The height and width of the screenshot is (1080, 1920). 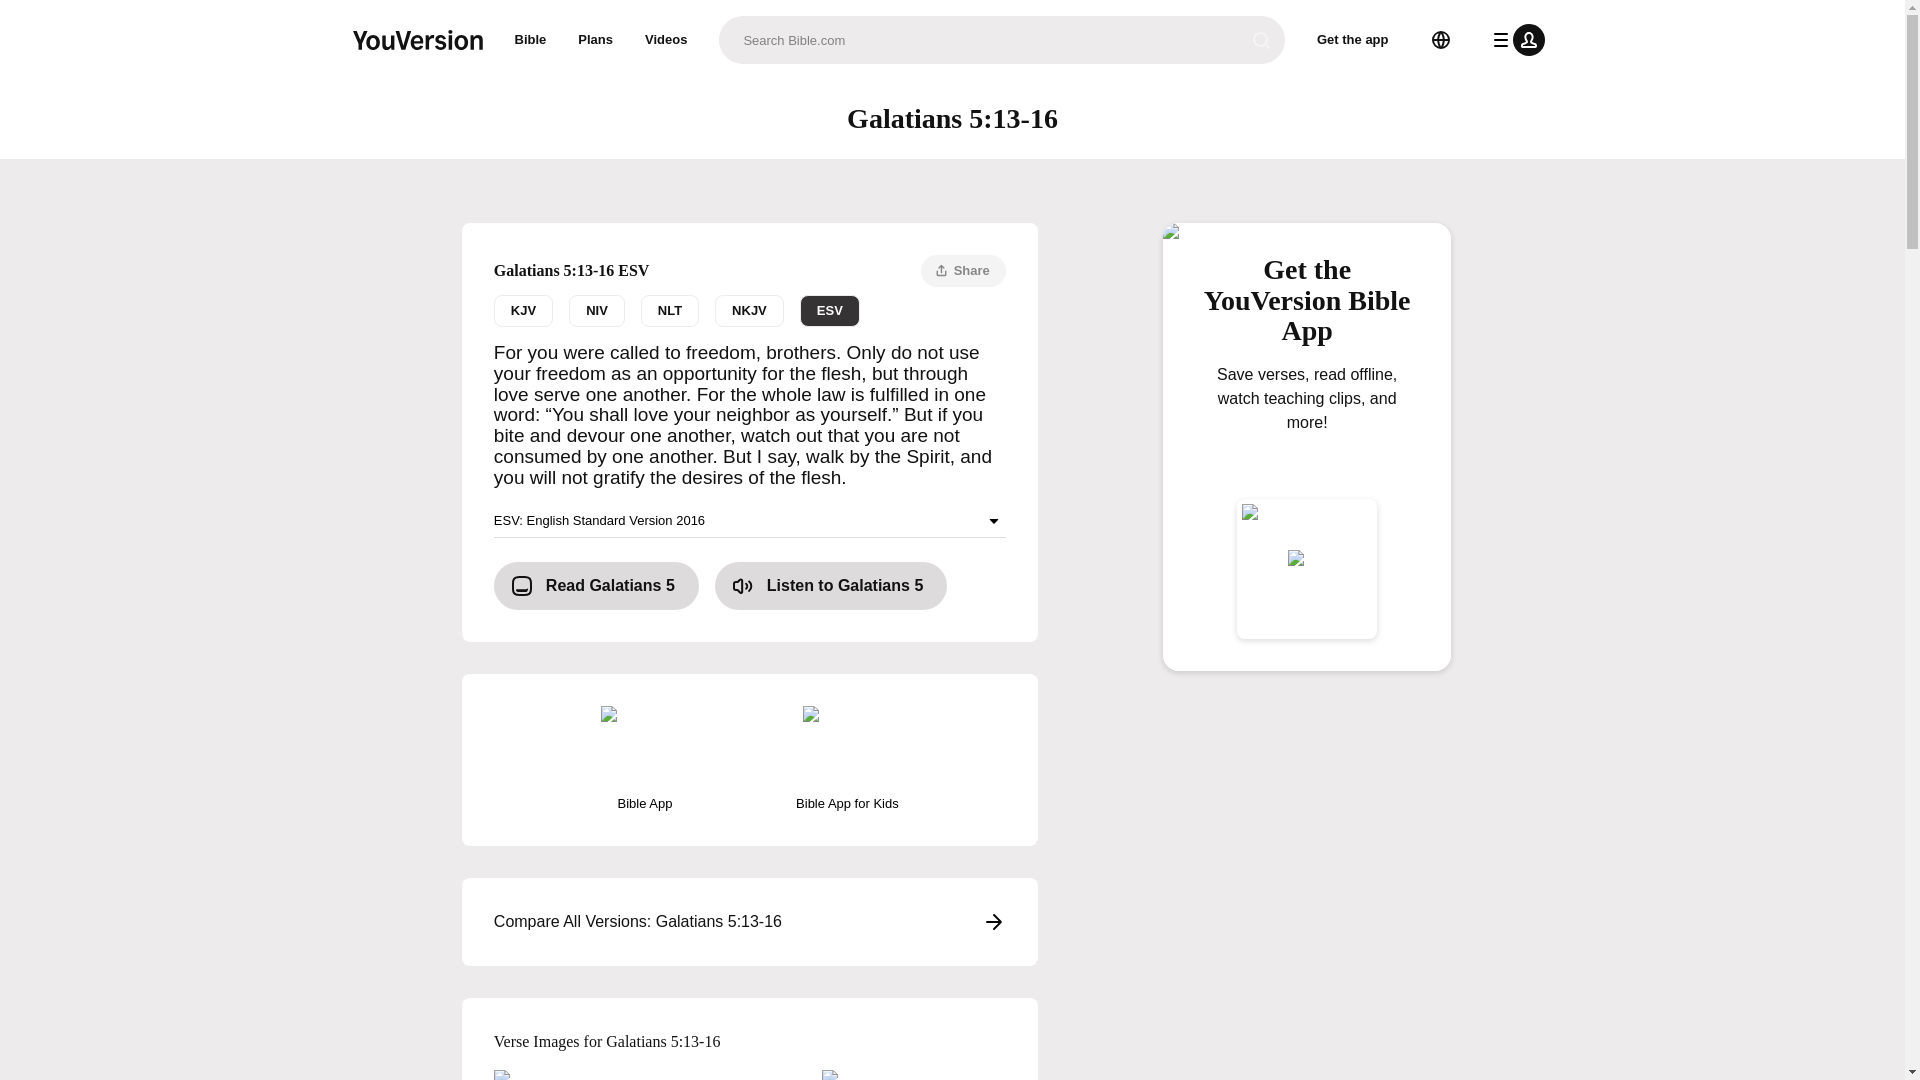 What do you see at coordinates (1353, 40) in the screenshot?
I see `Get the app` at bounding box center [1353, 40].